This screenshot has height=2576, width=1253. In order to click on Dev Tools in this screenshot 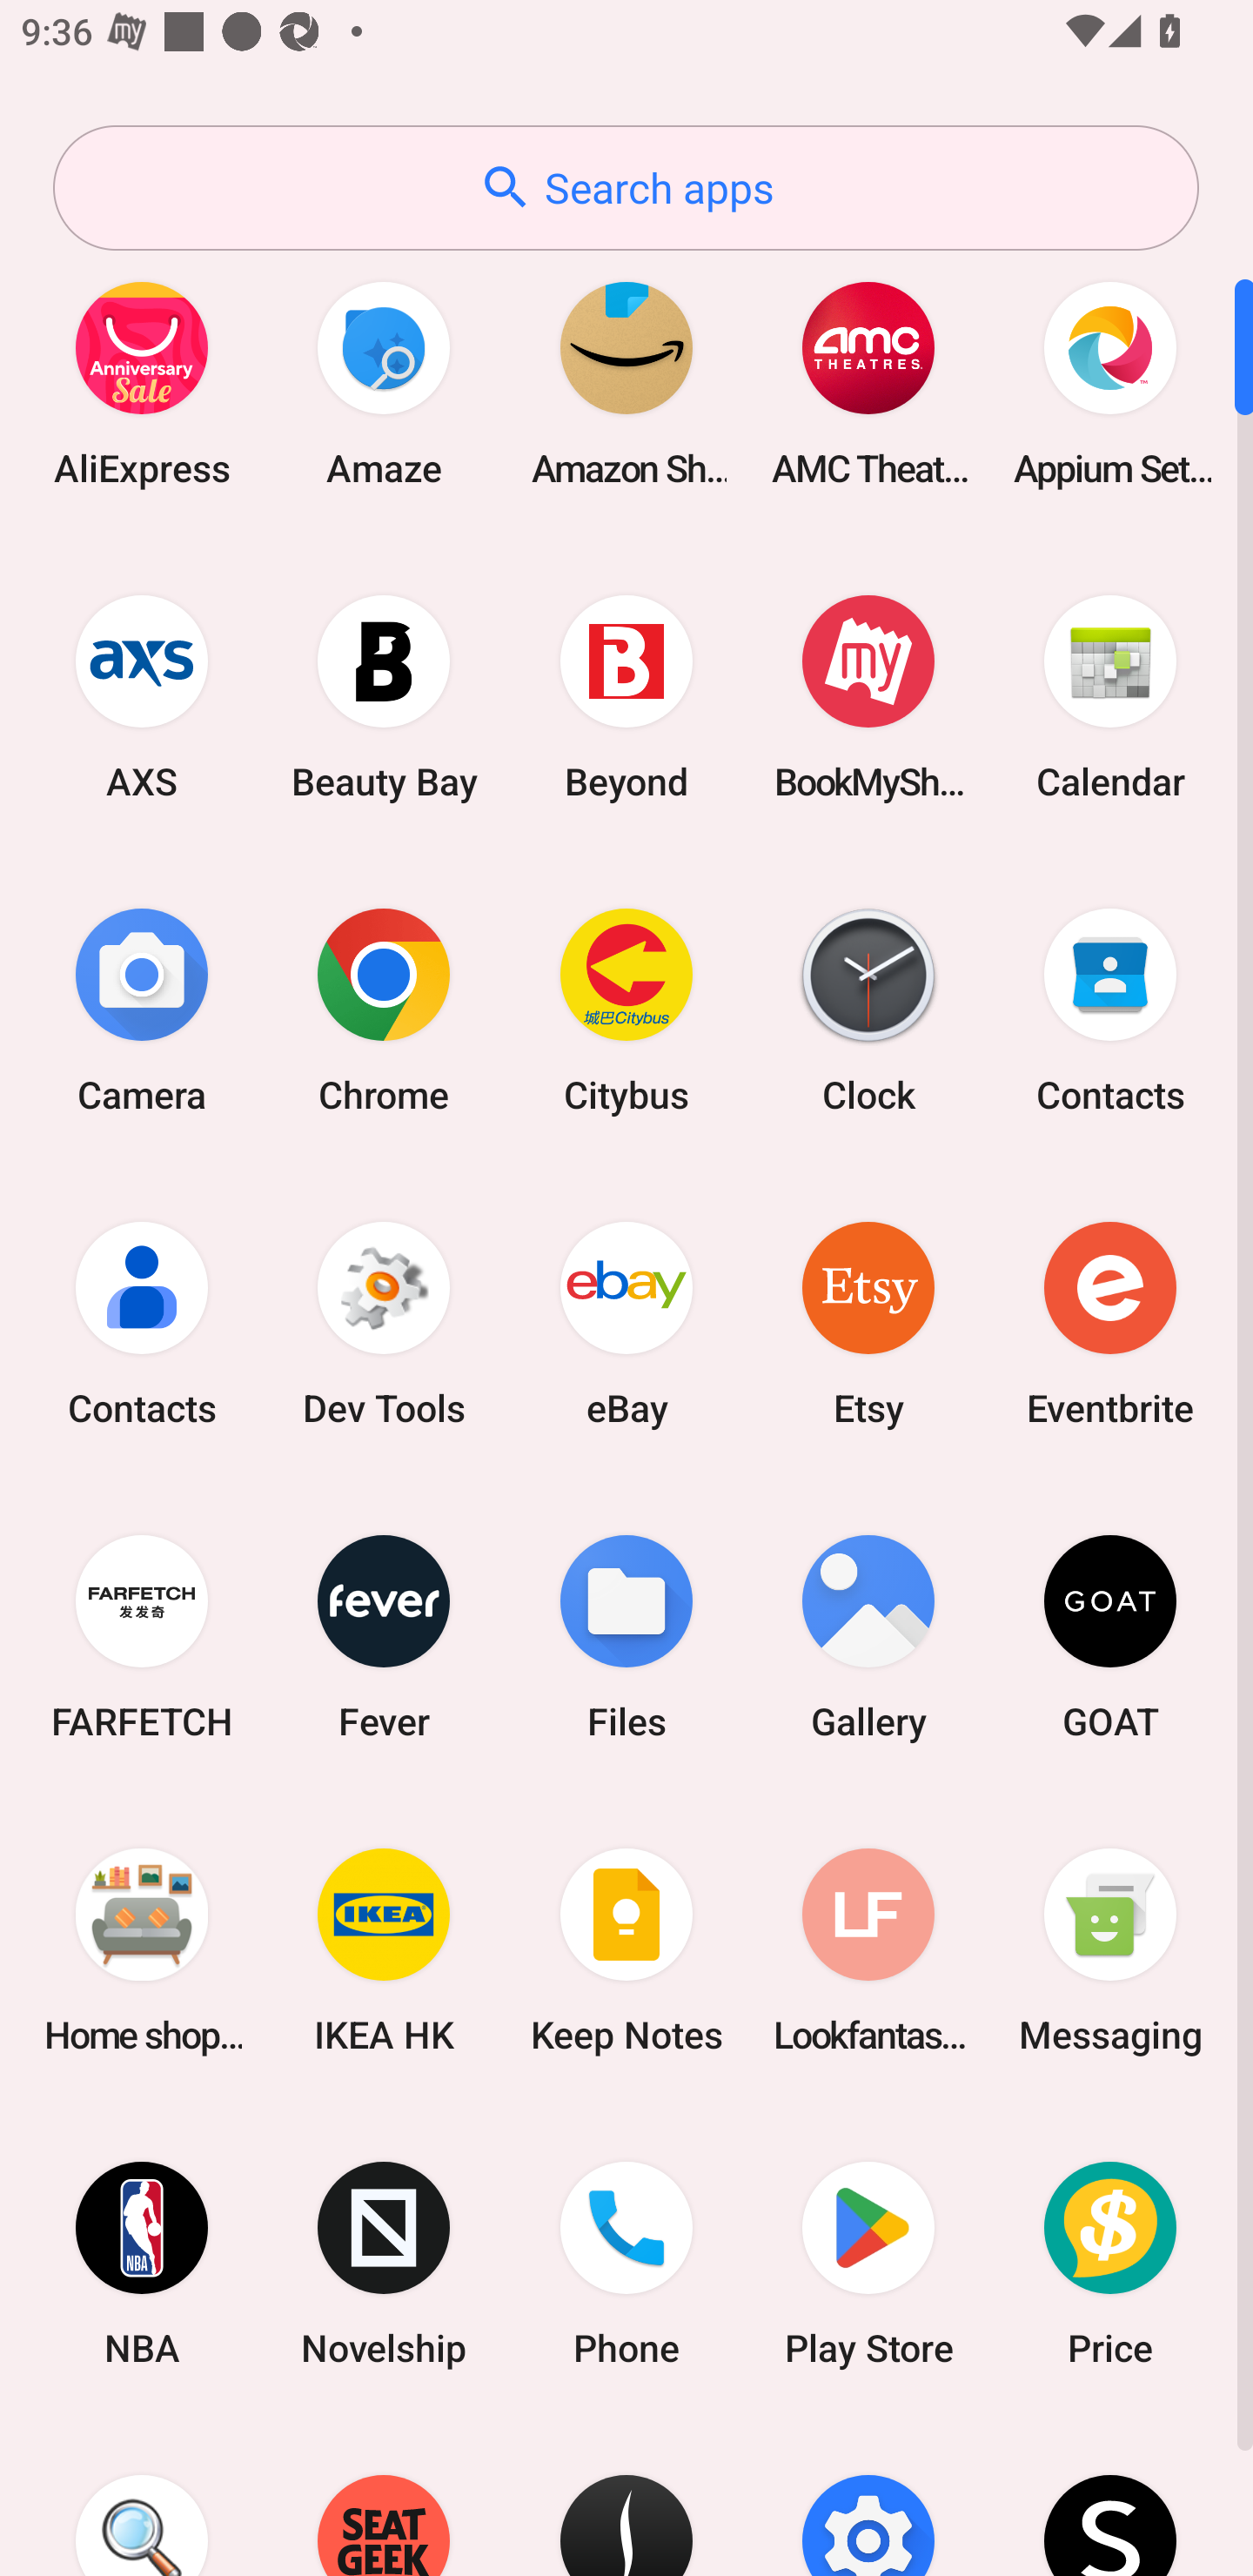, I will do `click(384, 1323)`.